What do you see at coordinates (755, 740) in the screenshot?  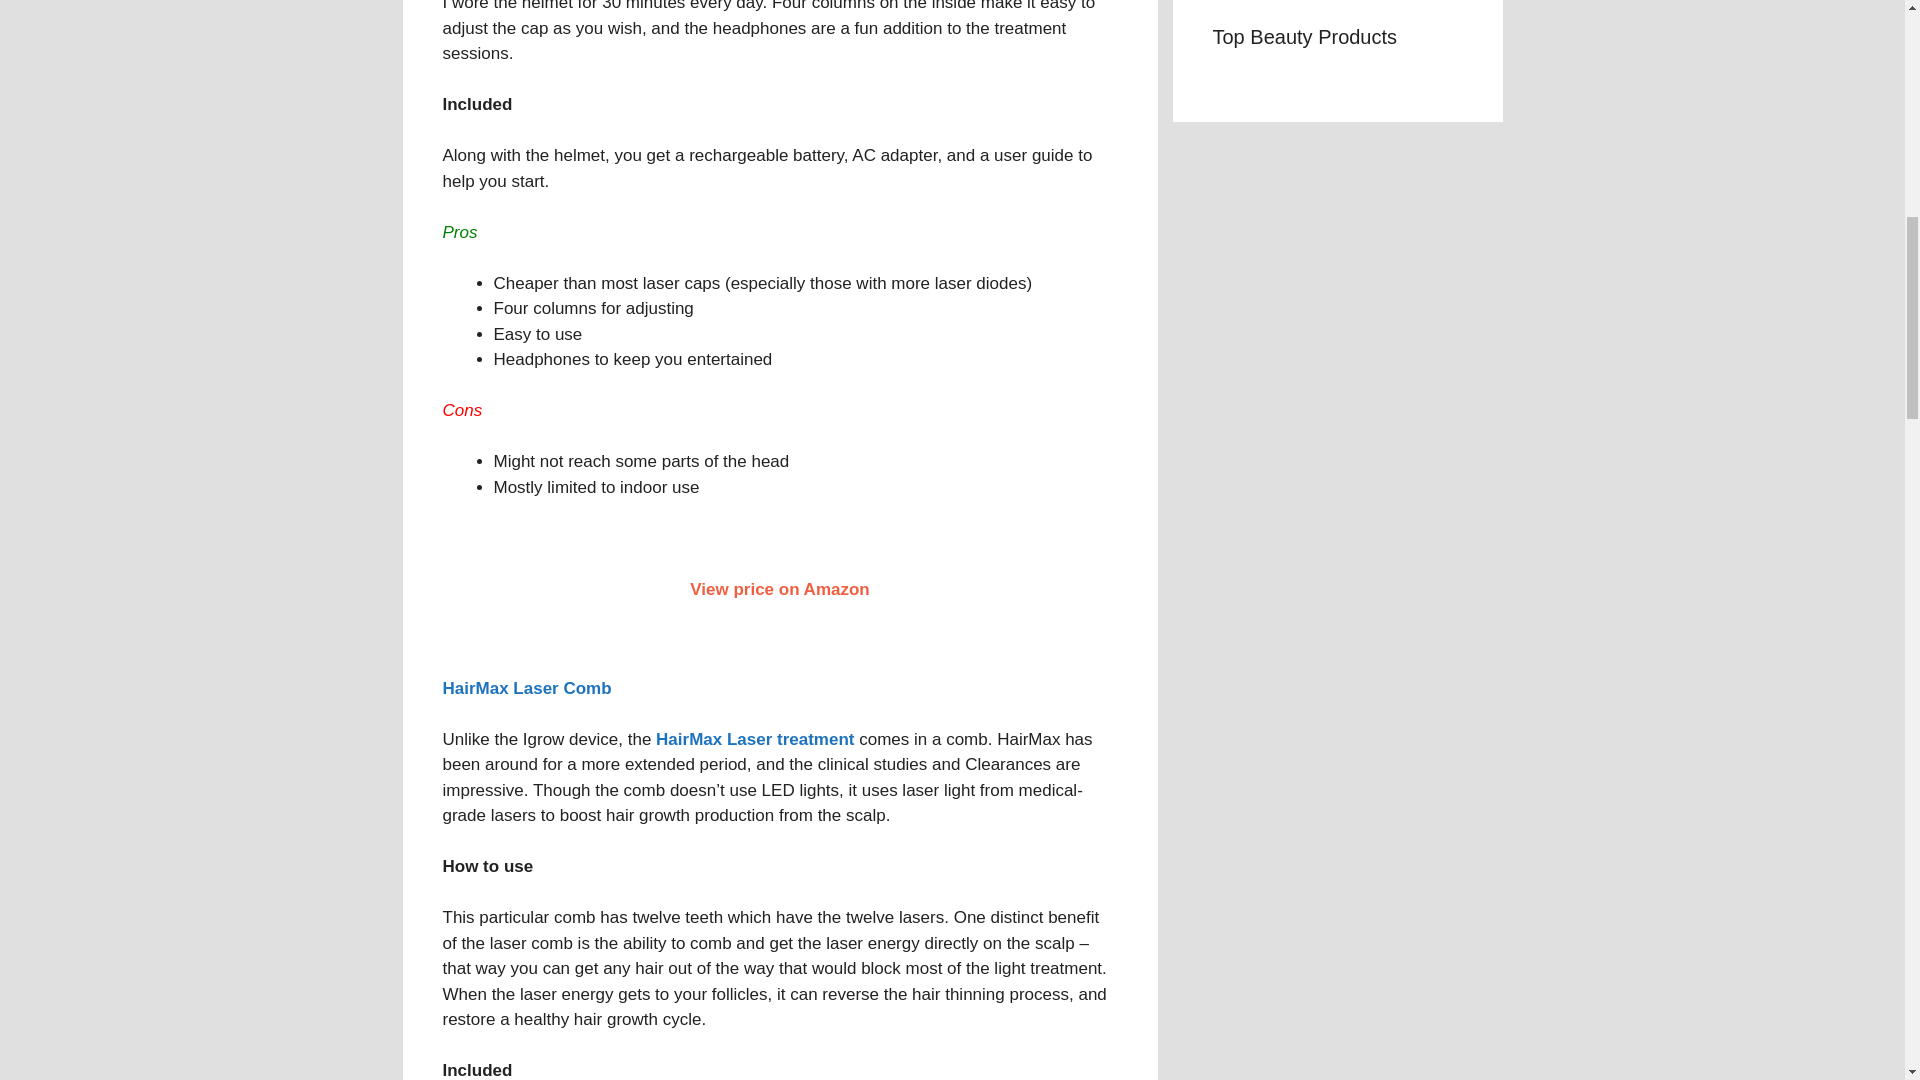 I see `HairMax Laser treatment` at bounding box center [755, 740].